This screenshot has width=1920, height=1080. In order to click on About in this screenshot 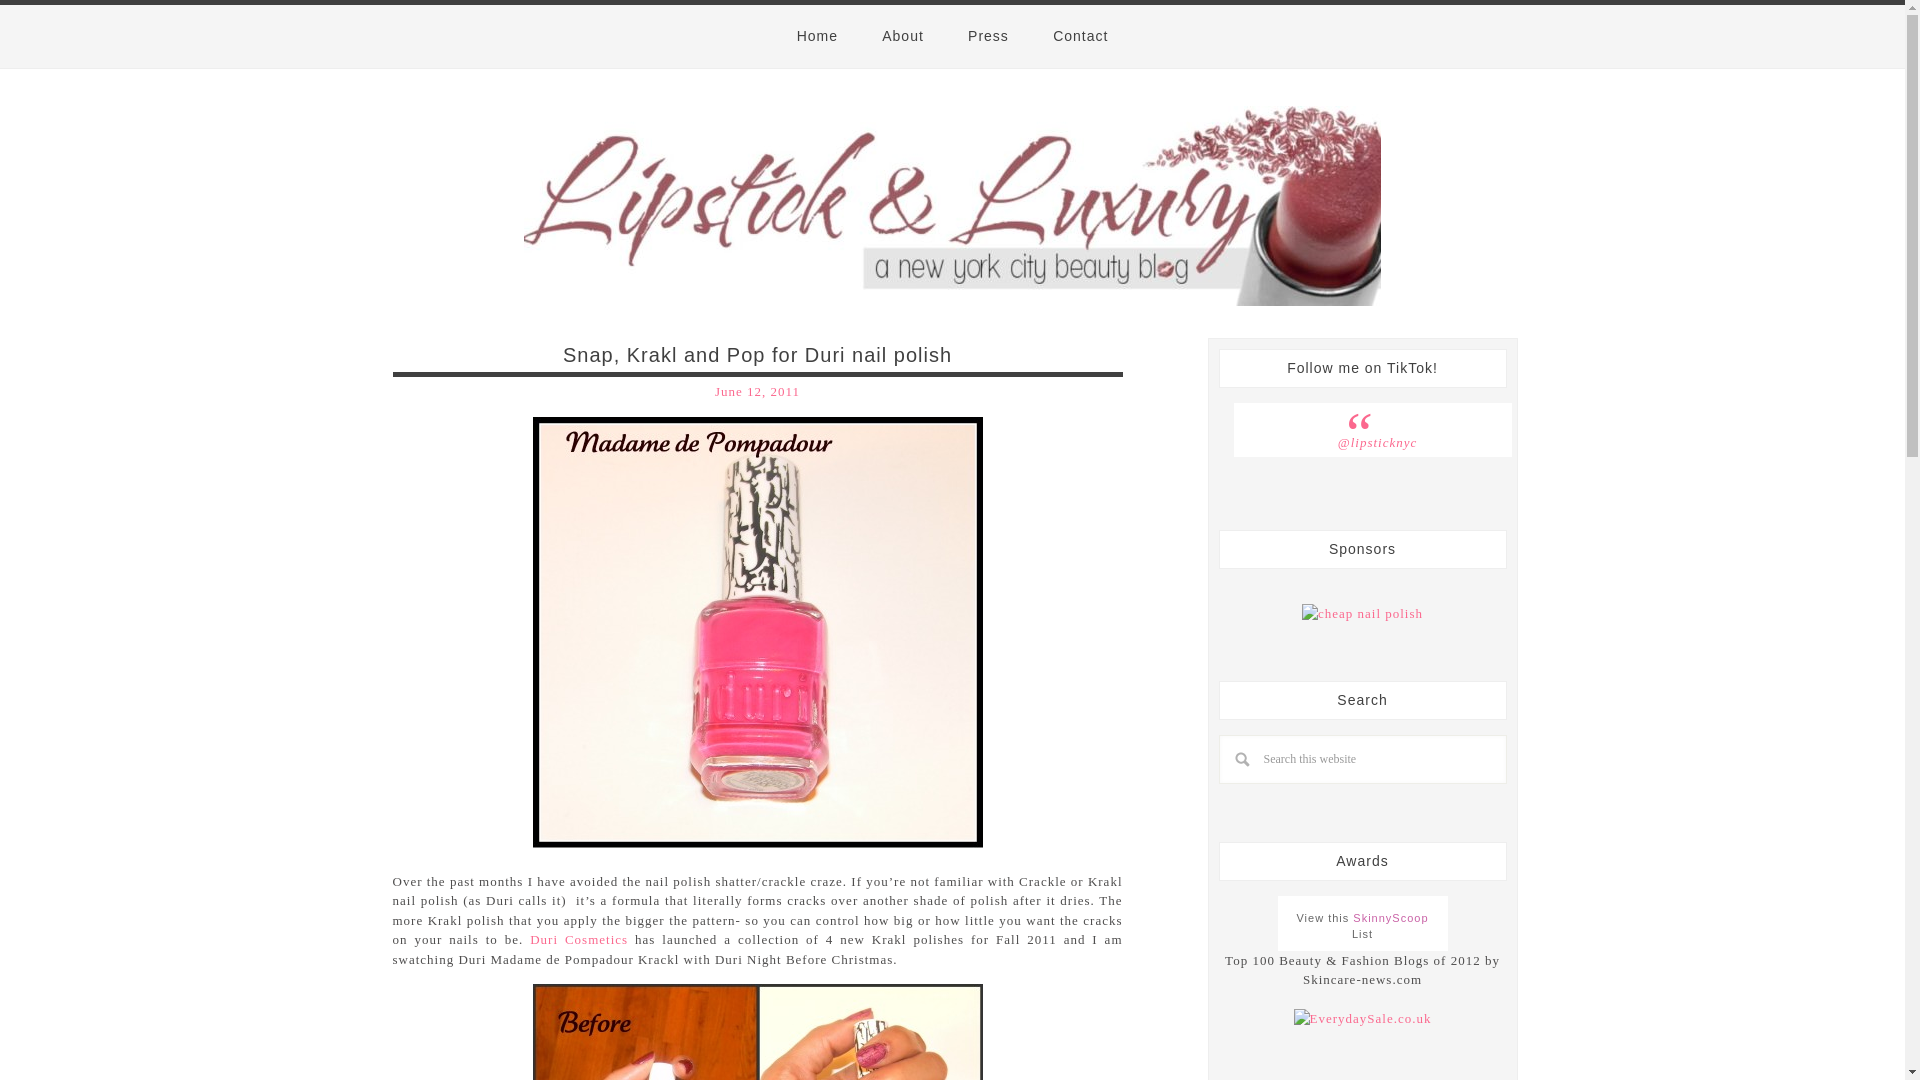, I will do `click(903, 36)`.